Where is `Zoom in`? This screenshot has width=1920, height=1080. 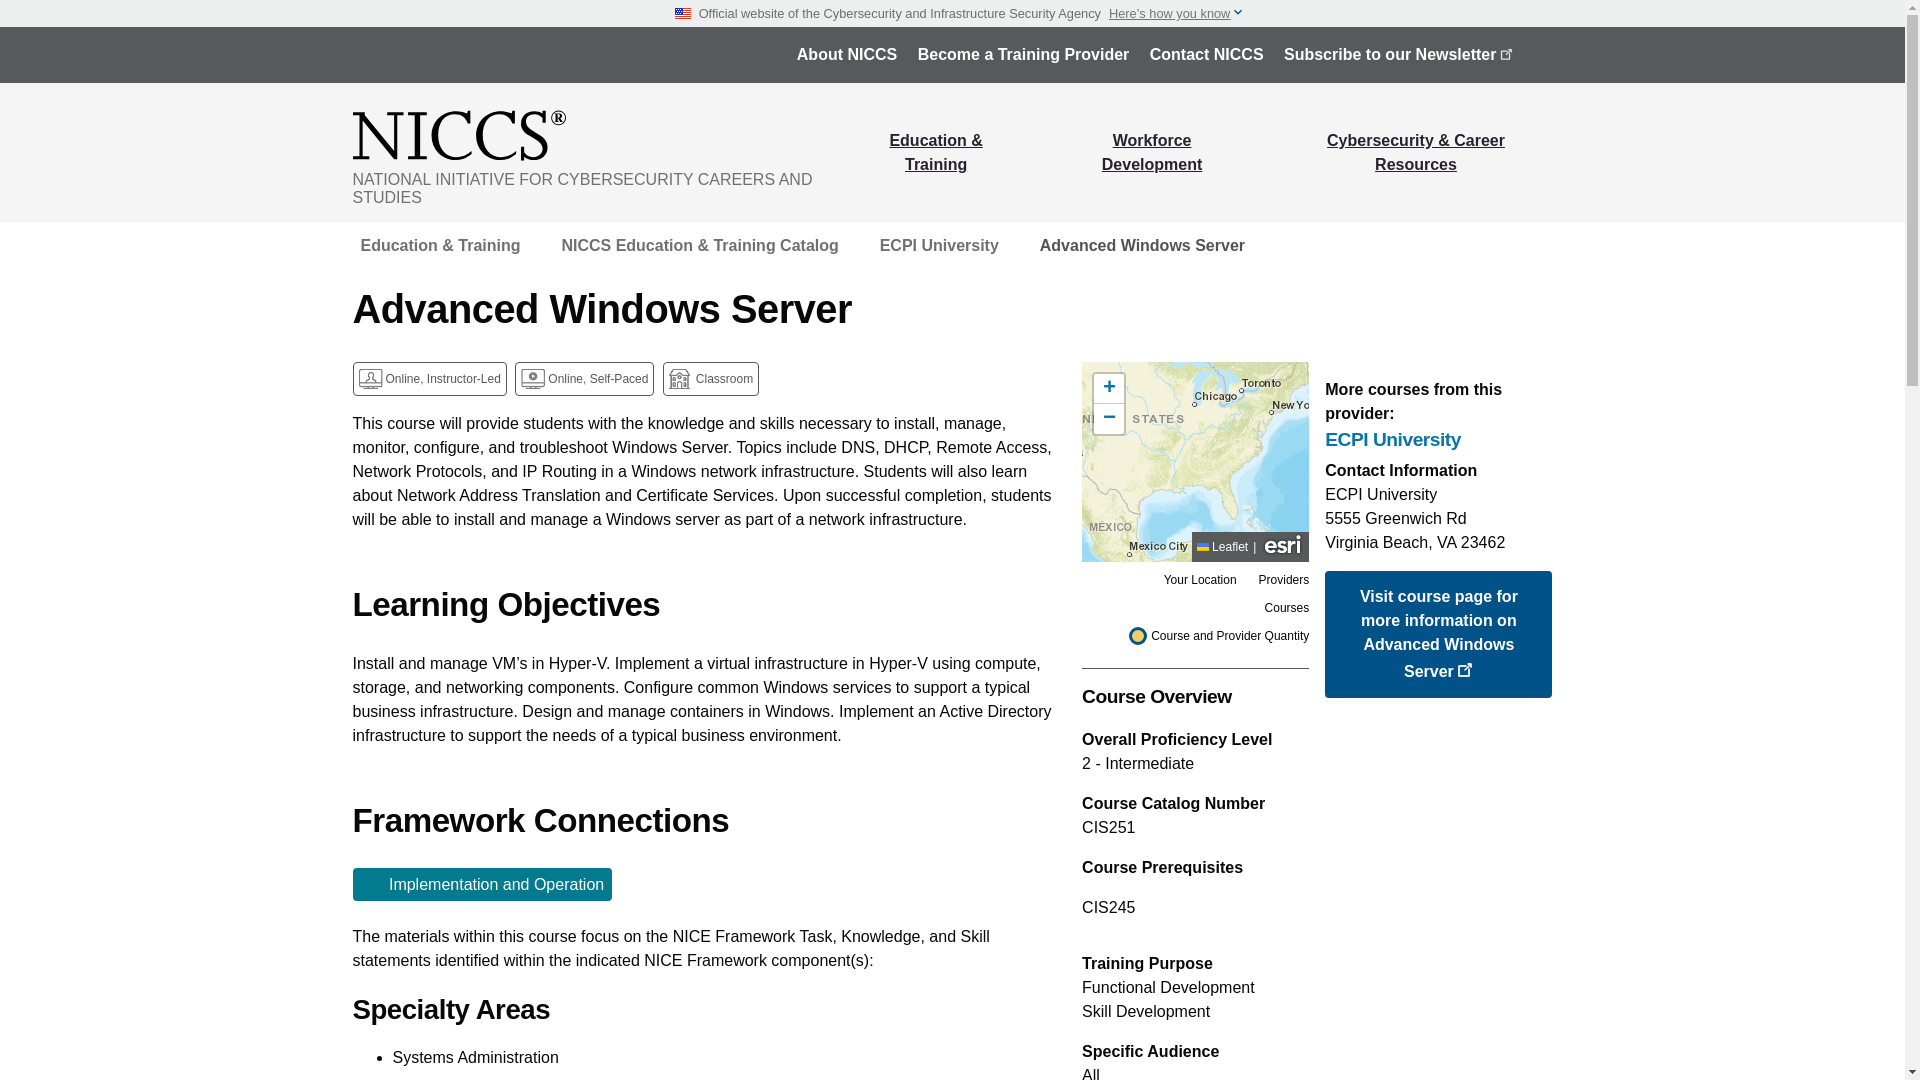 Zoom in is located at coordinates (1108, 388).